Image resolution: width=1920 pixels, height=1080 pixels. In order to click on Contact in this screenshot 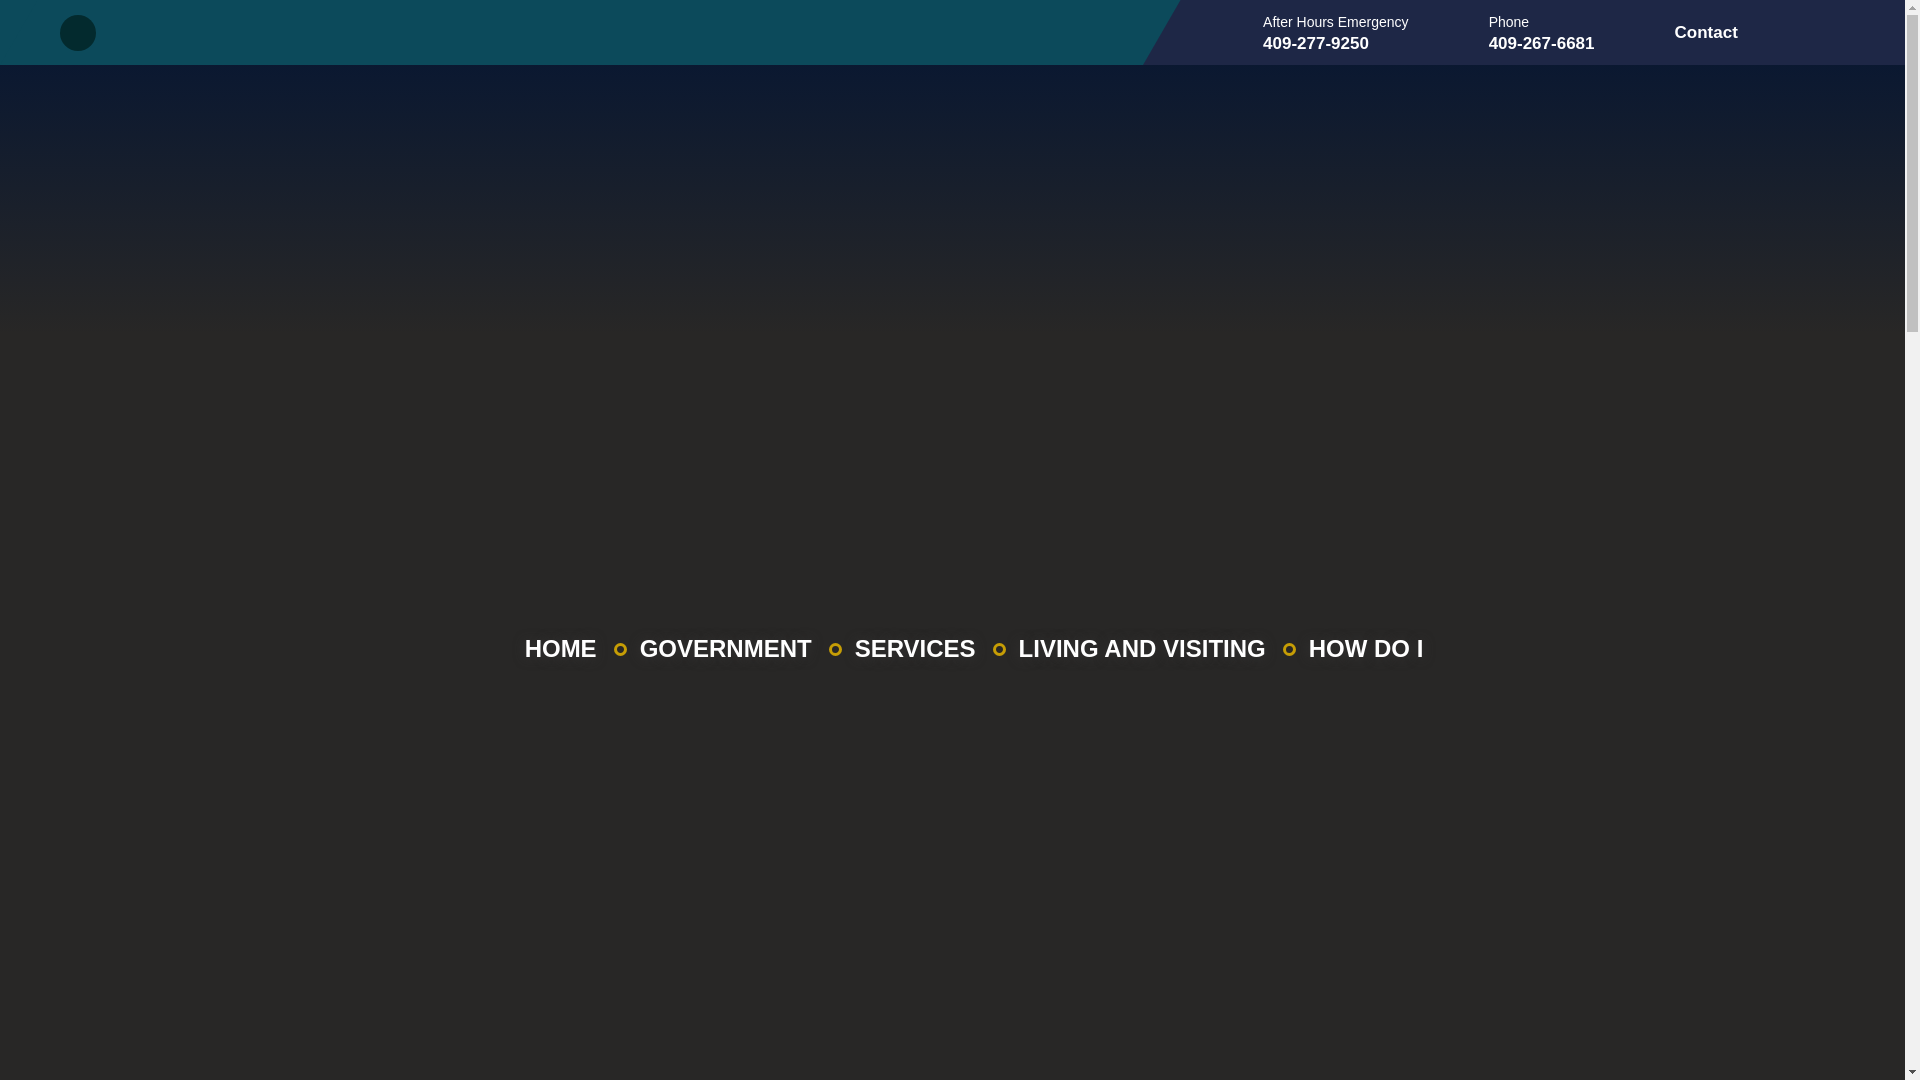, I will do `click(1706, 32)`.